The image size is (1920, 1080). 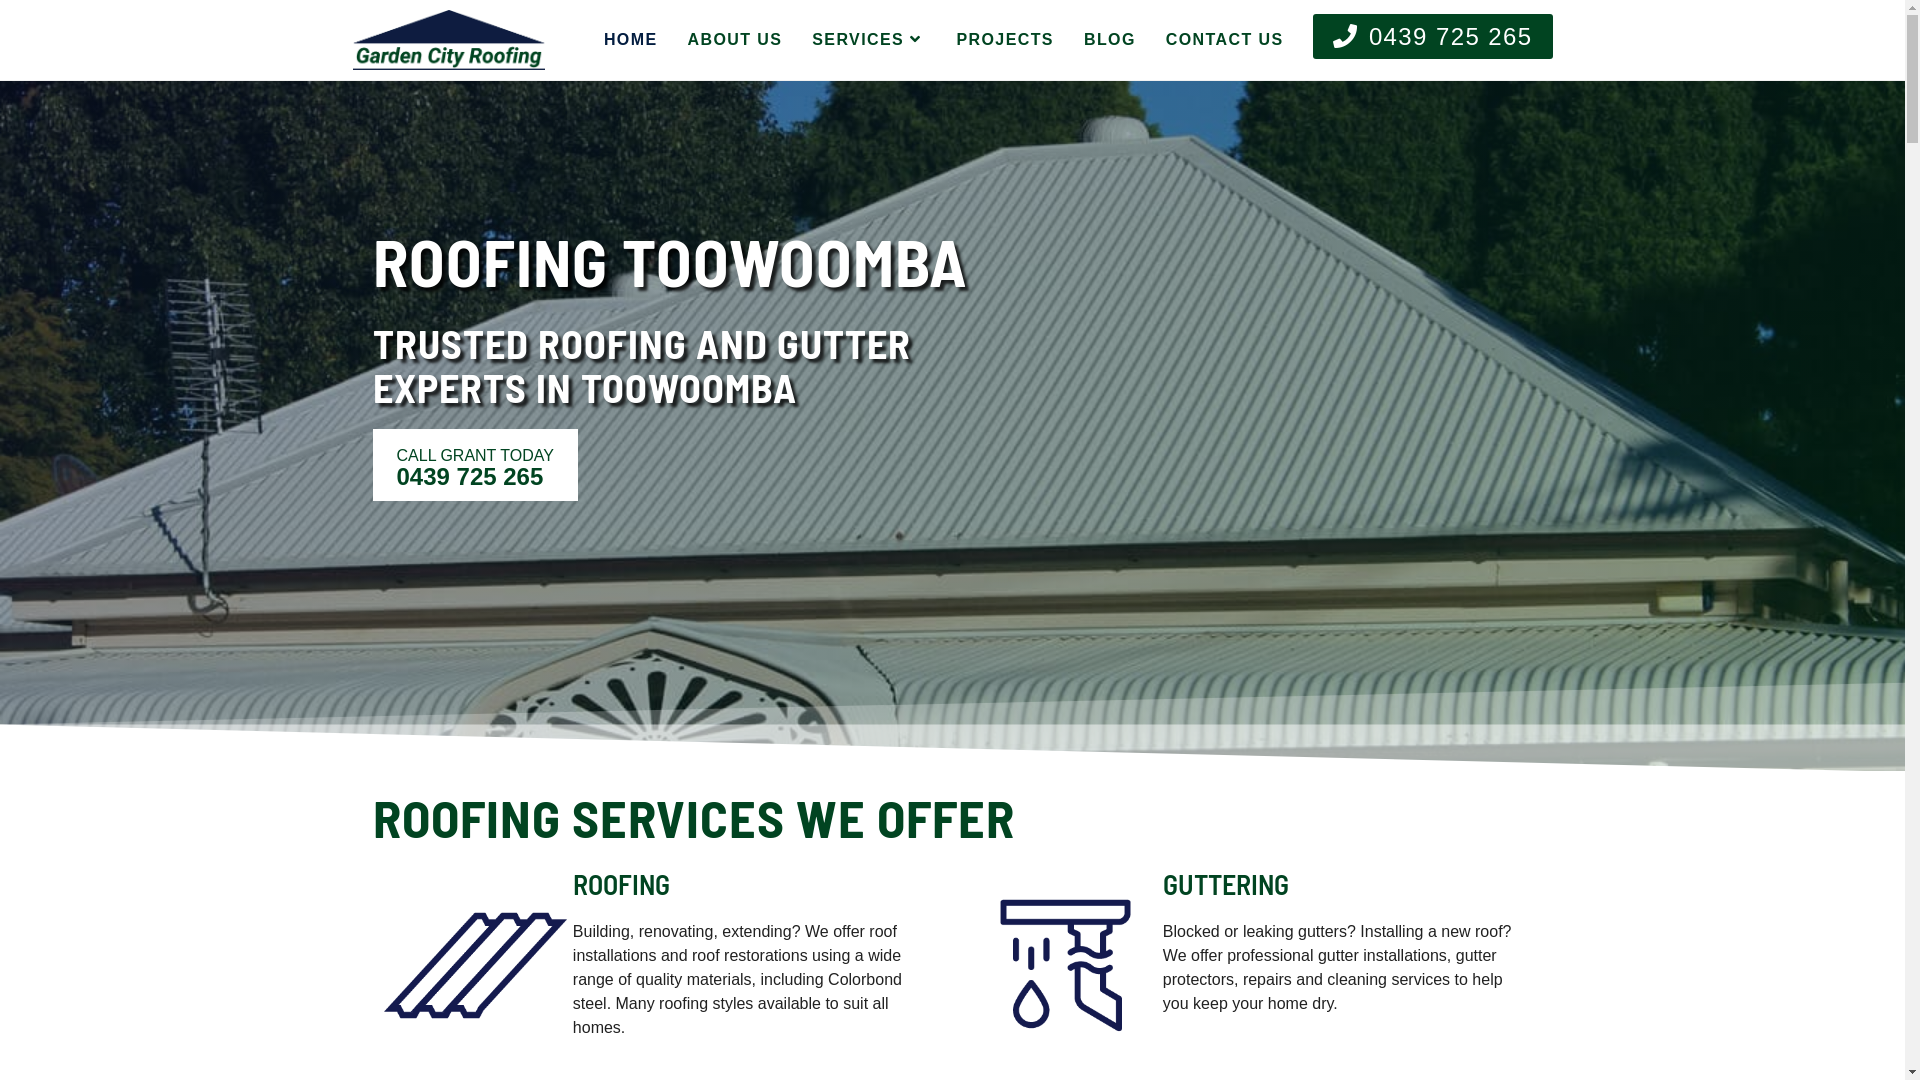 What do you see at coordinates (1004, 40) in the screenshot?
I see `PROJECTS` at bounding box center [1004, 40].